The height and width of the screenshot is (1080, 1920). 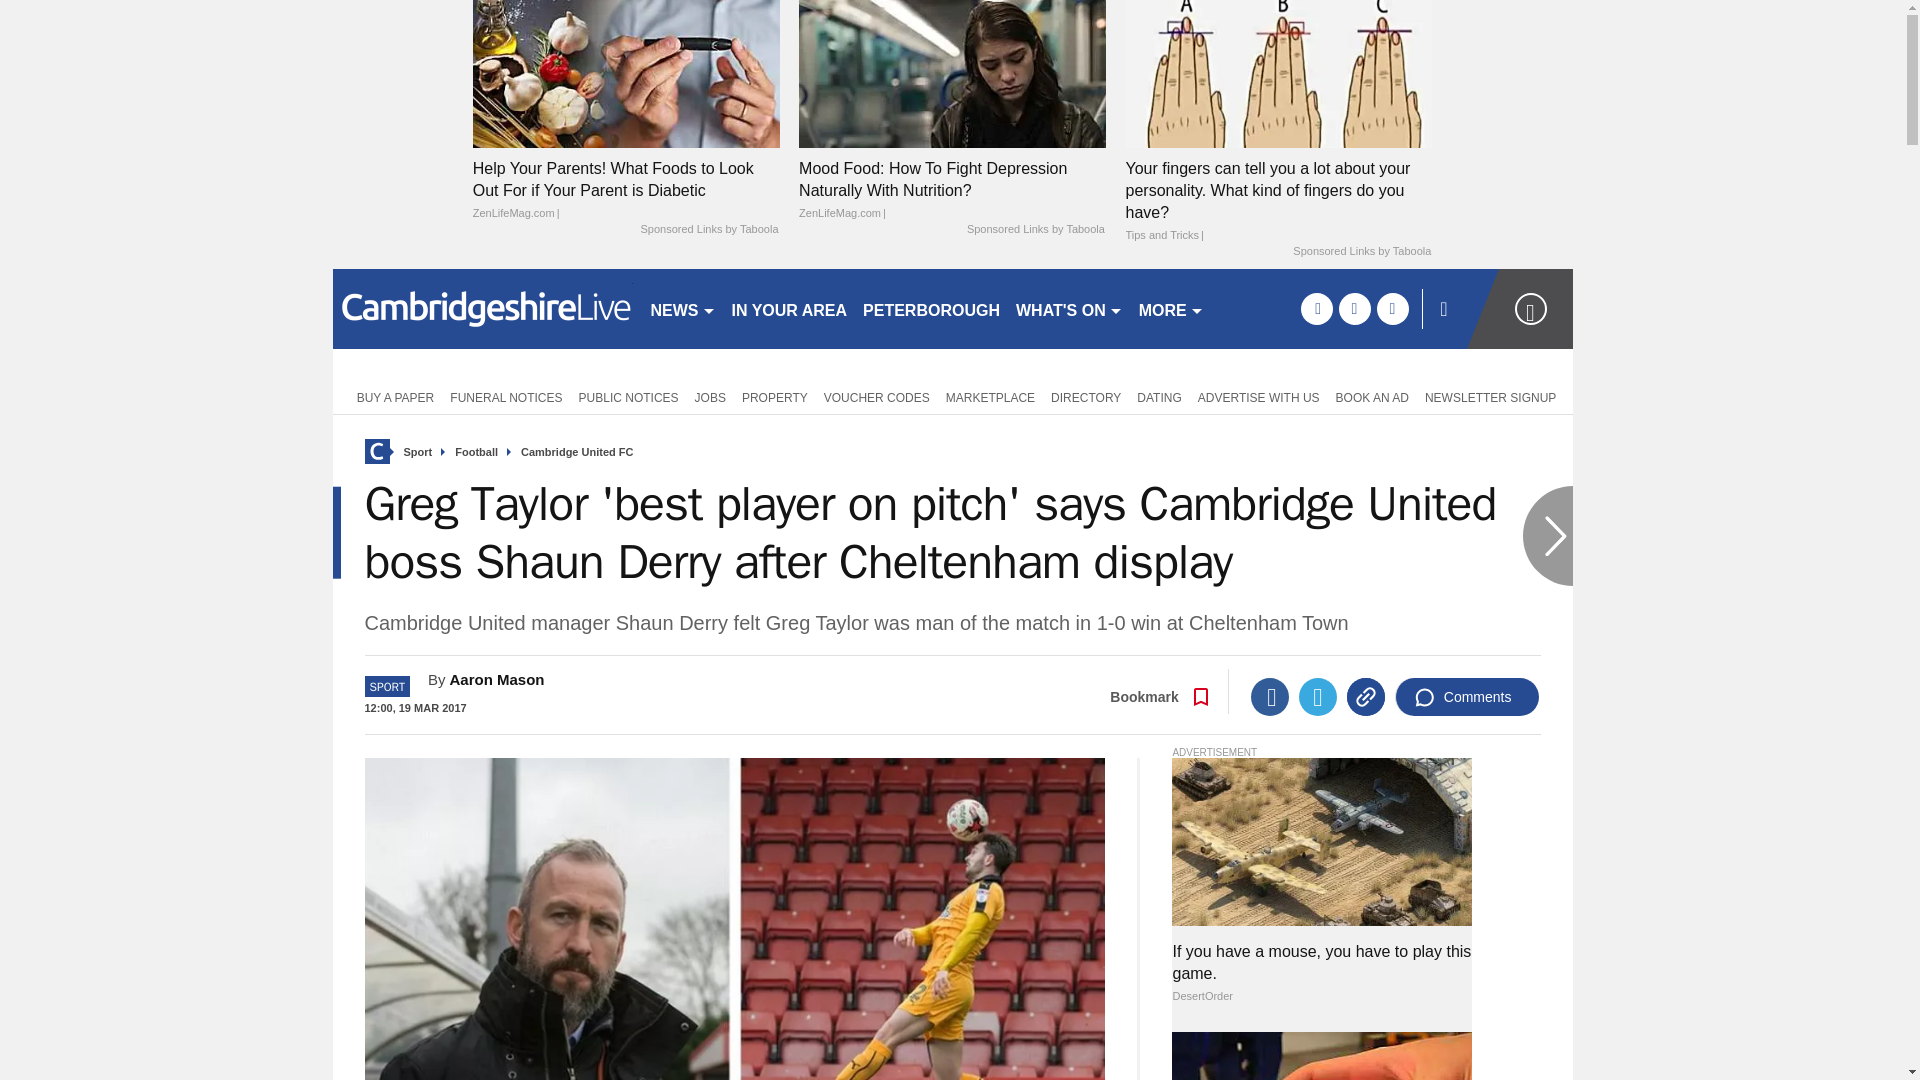 What do you see at coordinates (952, 190) in the screenshot?
I see `Mood Food: How To Fight Depression Naturally With Nutrition?` at bounding box center [952, 190].